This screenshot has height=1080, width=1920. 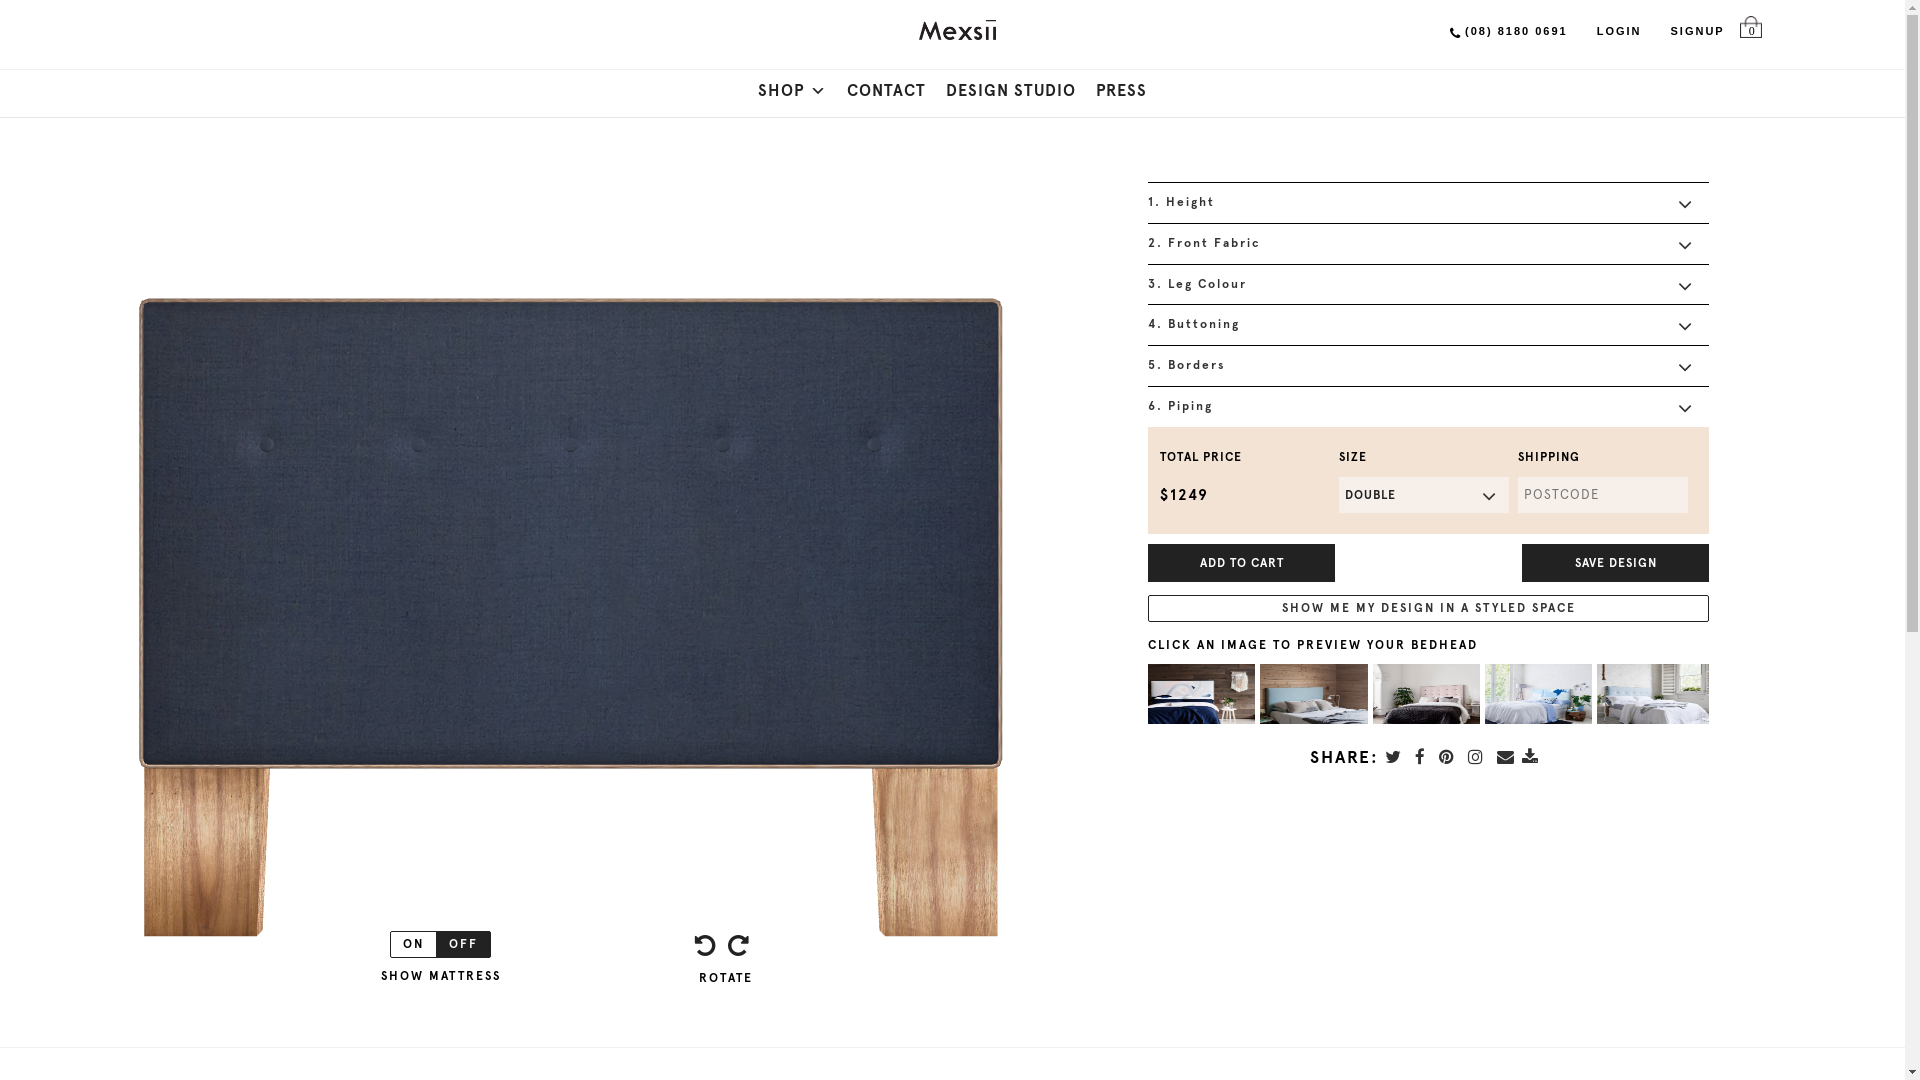 I want to click on 1. Height, so click(x=1428, y=202).